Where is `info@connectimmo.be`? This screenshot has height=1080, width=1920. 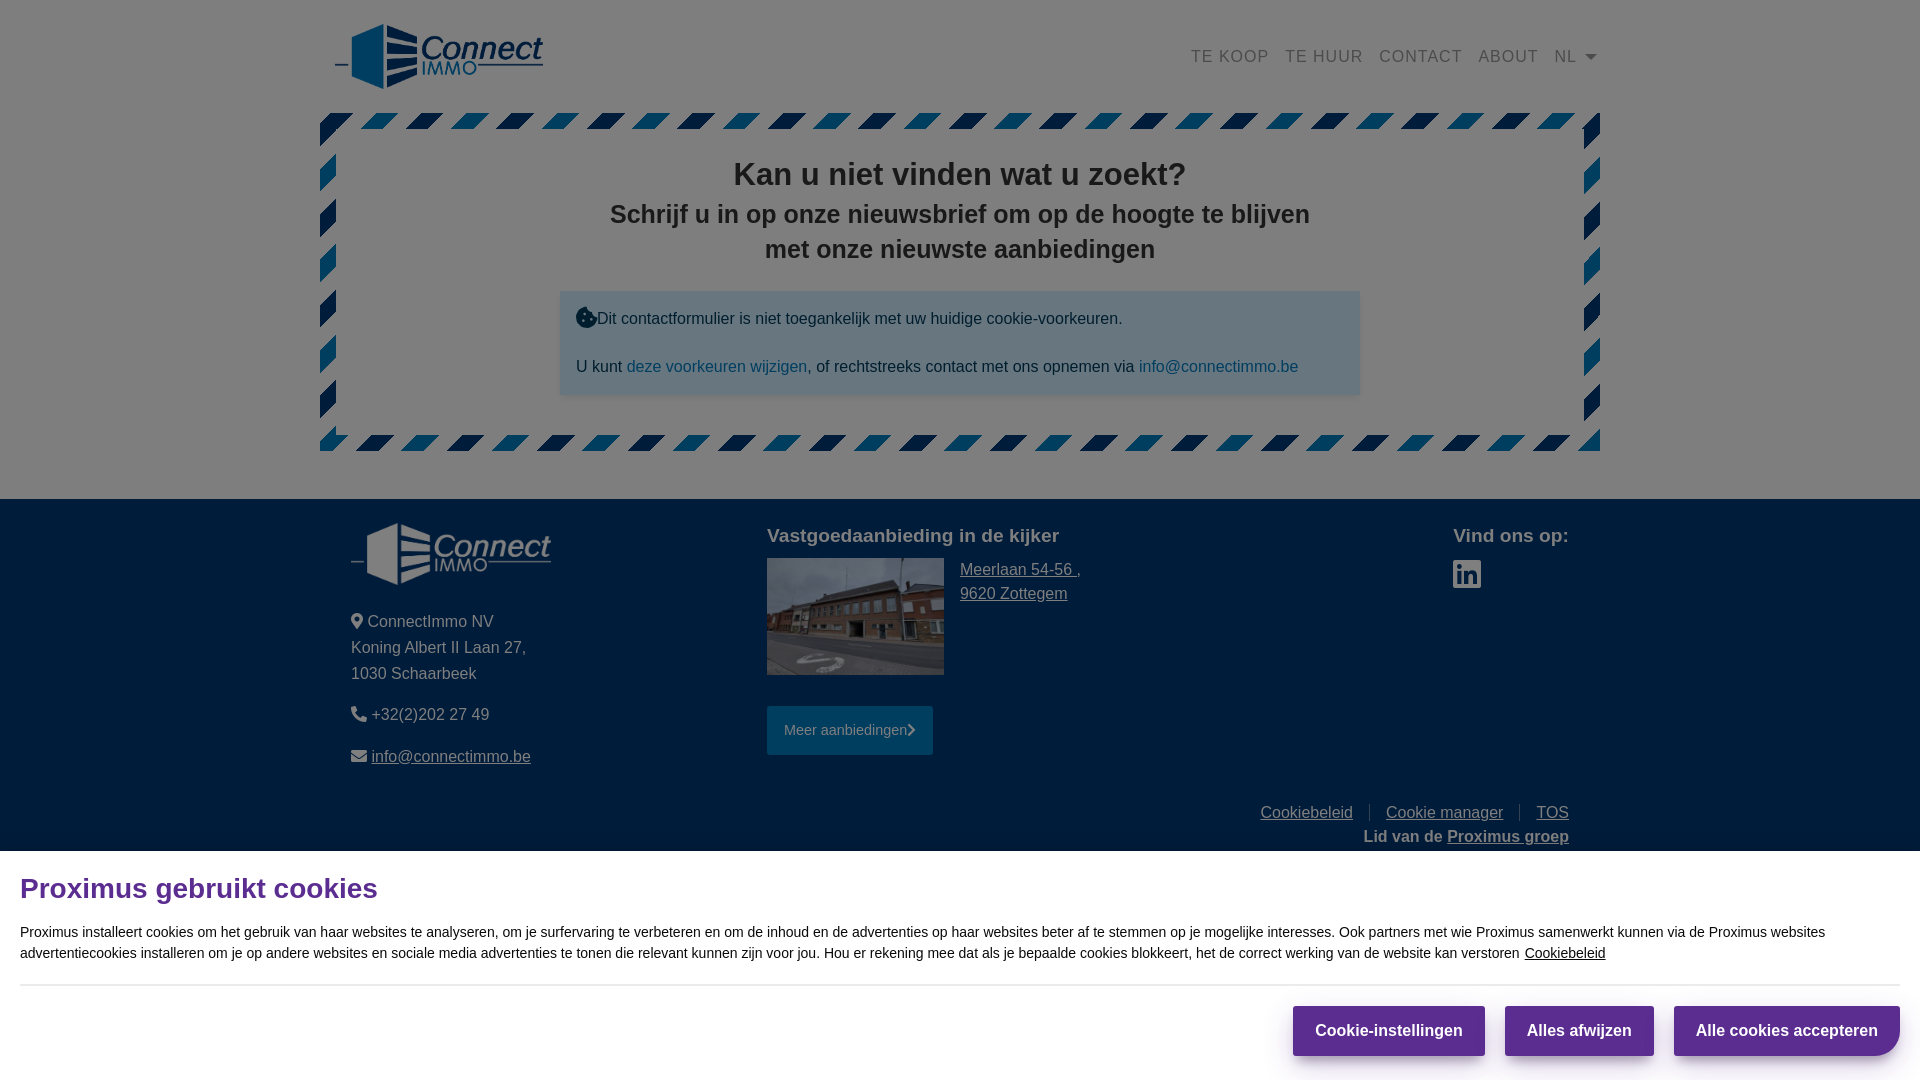 info@connectimmo.be is located at coordinates (1218, 366).